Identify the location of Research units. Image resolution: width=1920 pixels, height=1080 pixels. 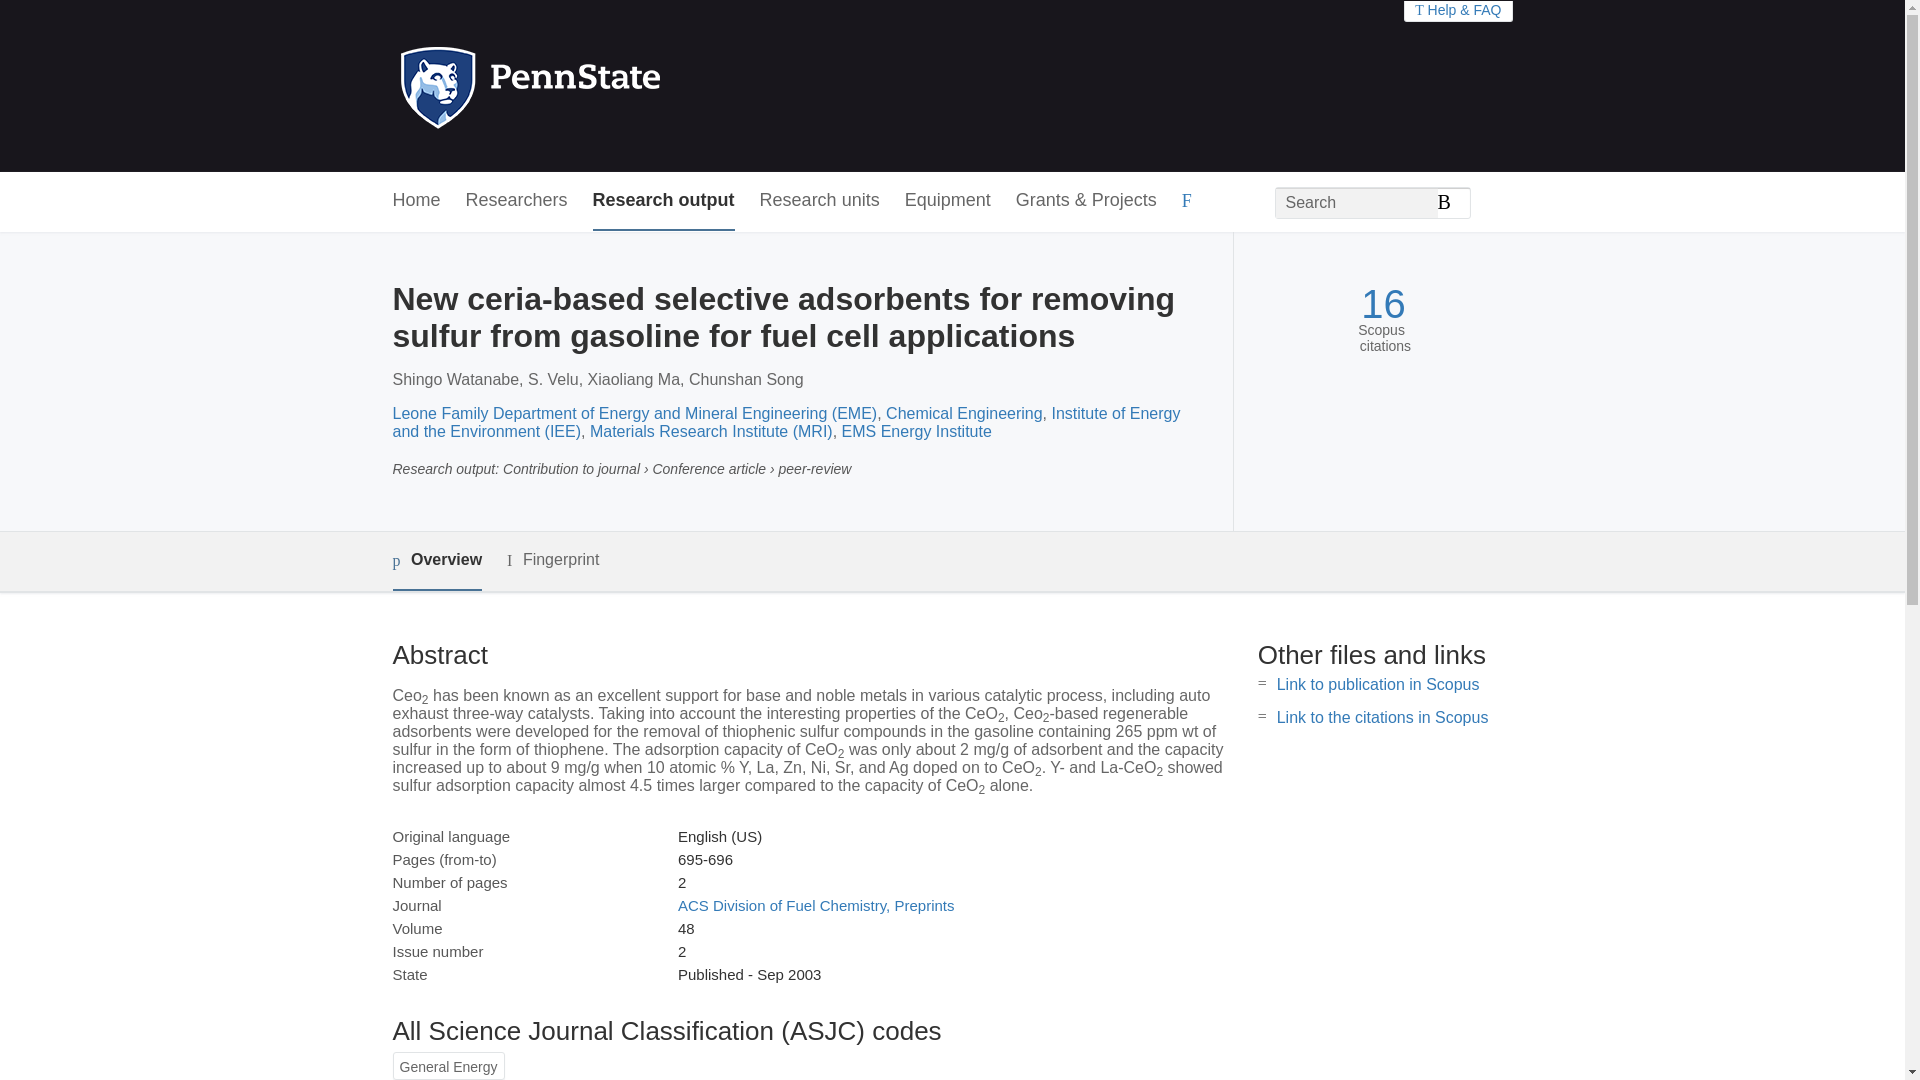
(820, 201).